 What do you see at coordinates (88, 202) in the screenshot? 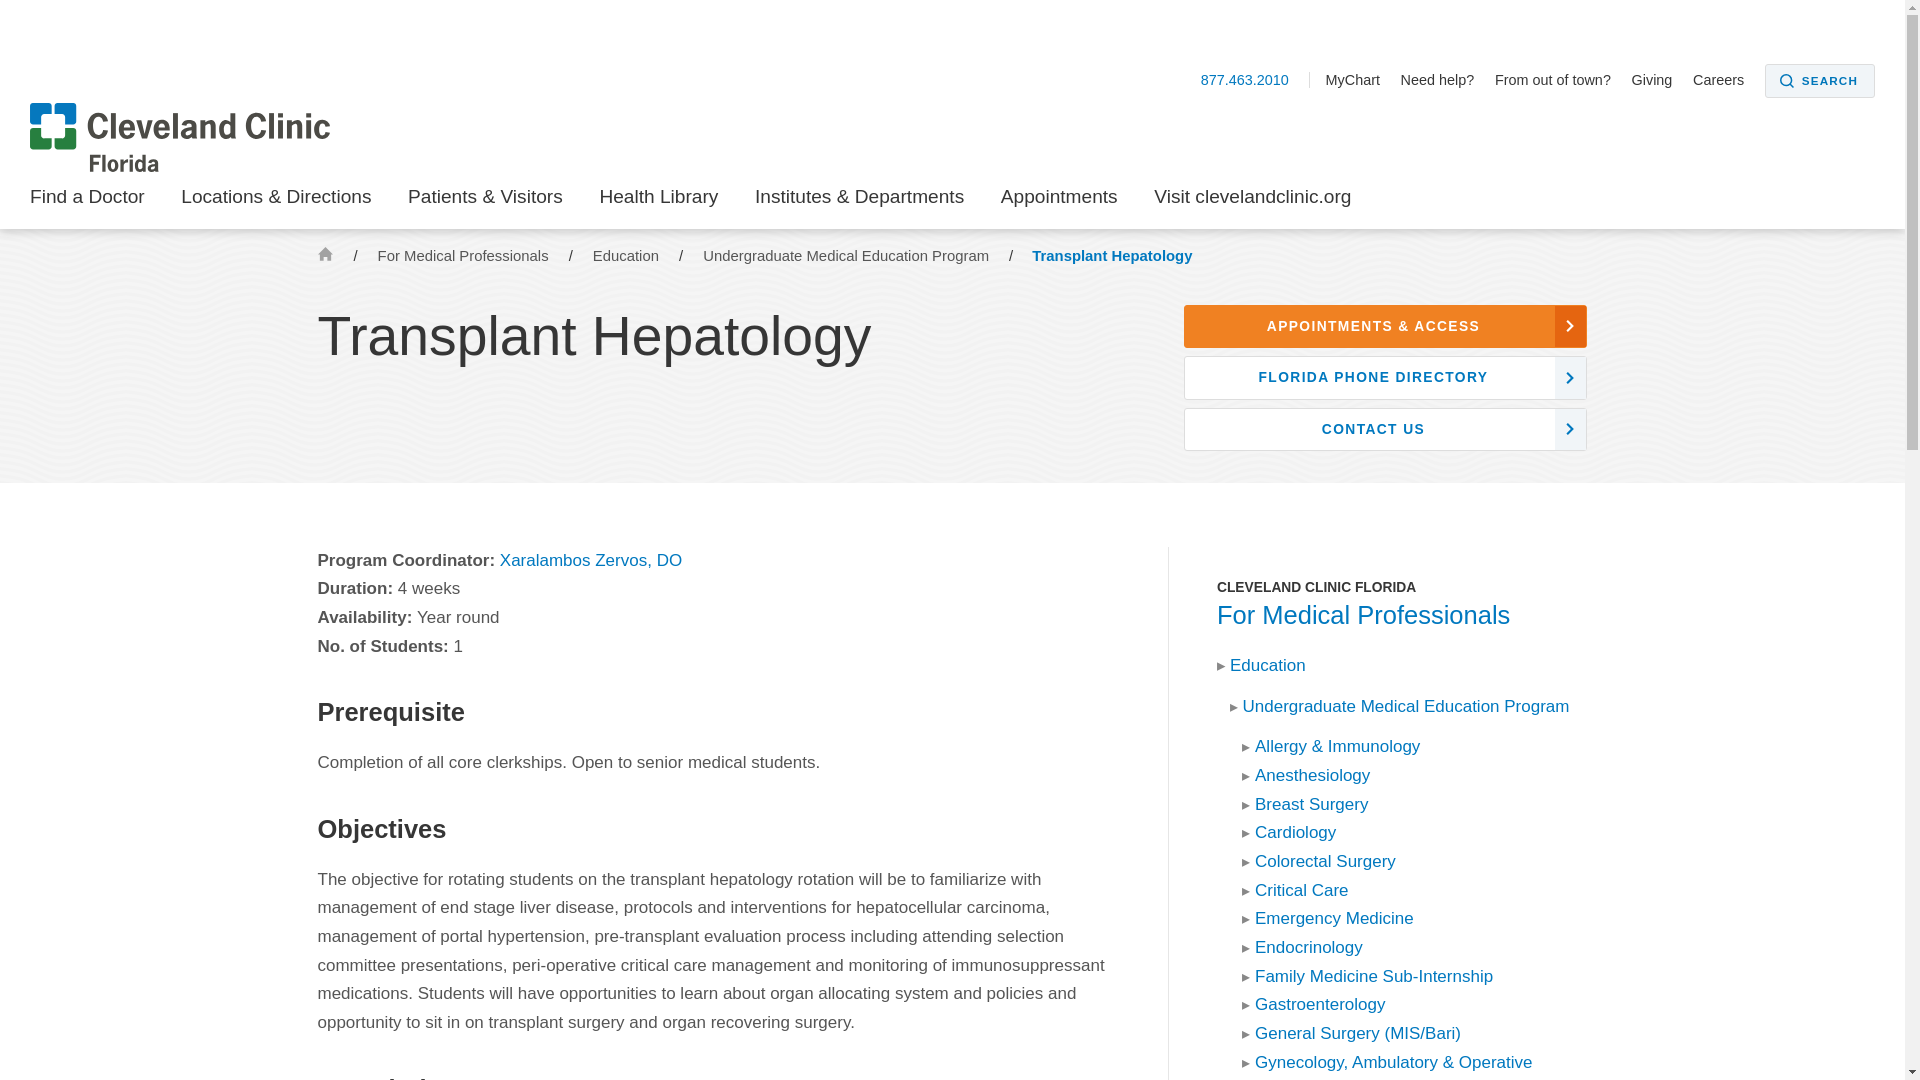
I see `Find a Doctor` at bounding box center [88, 202].